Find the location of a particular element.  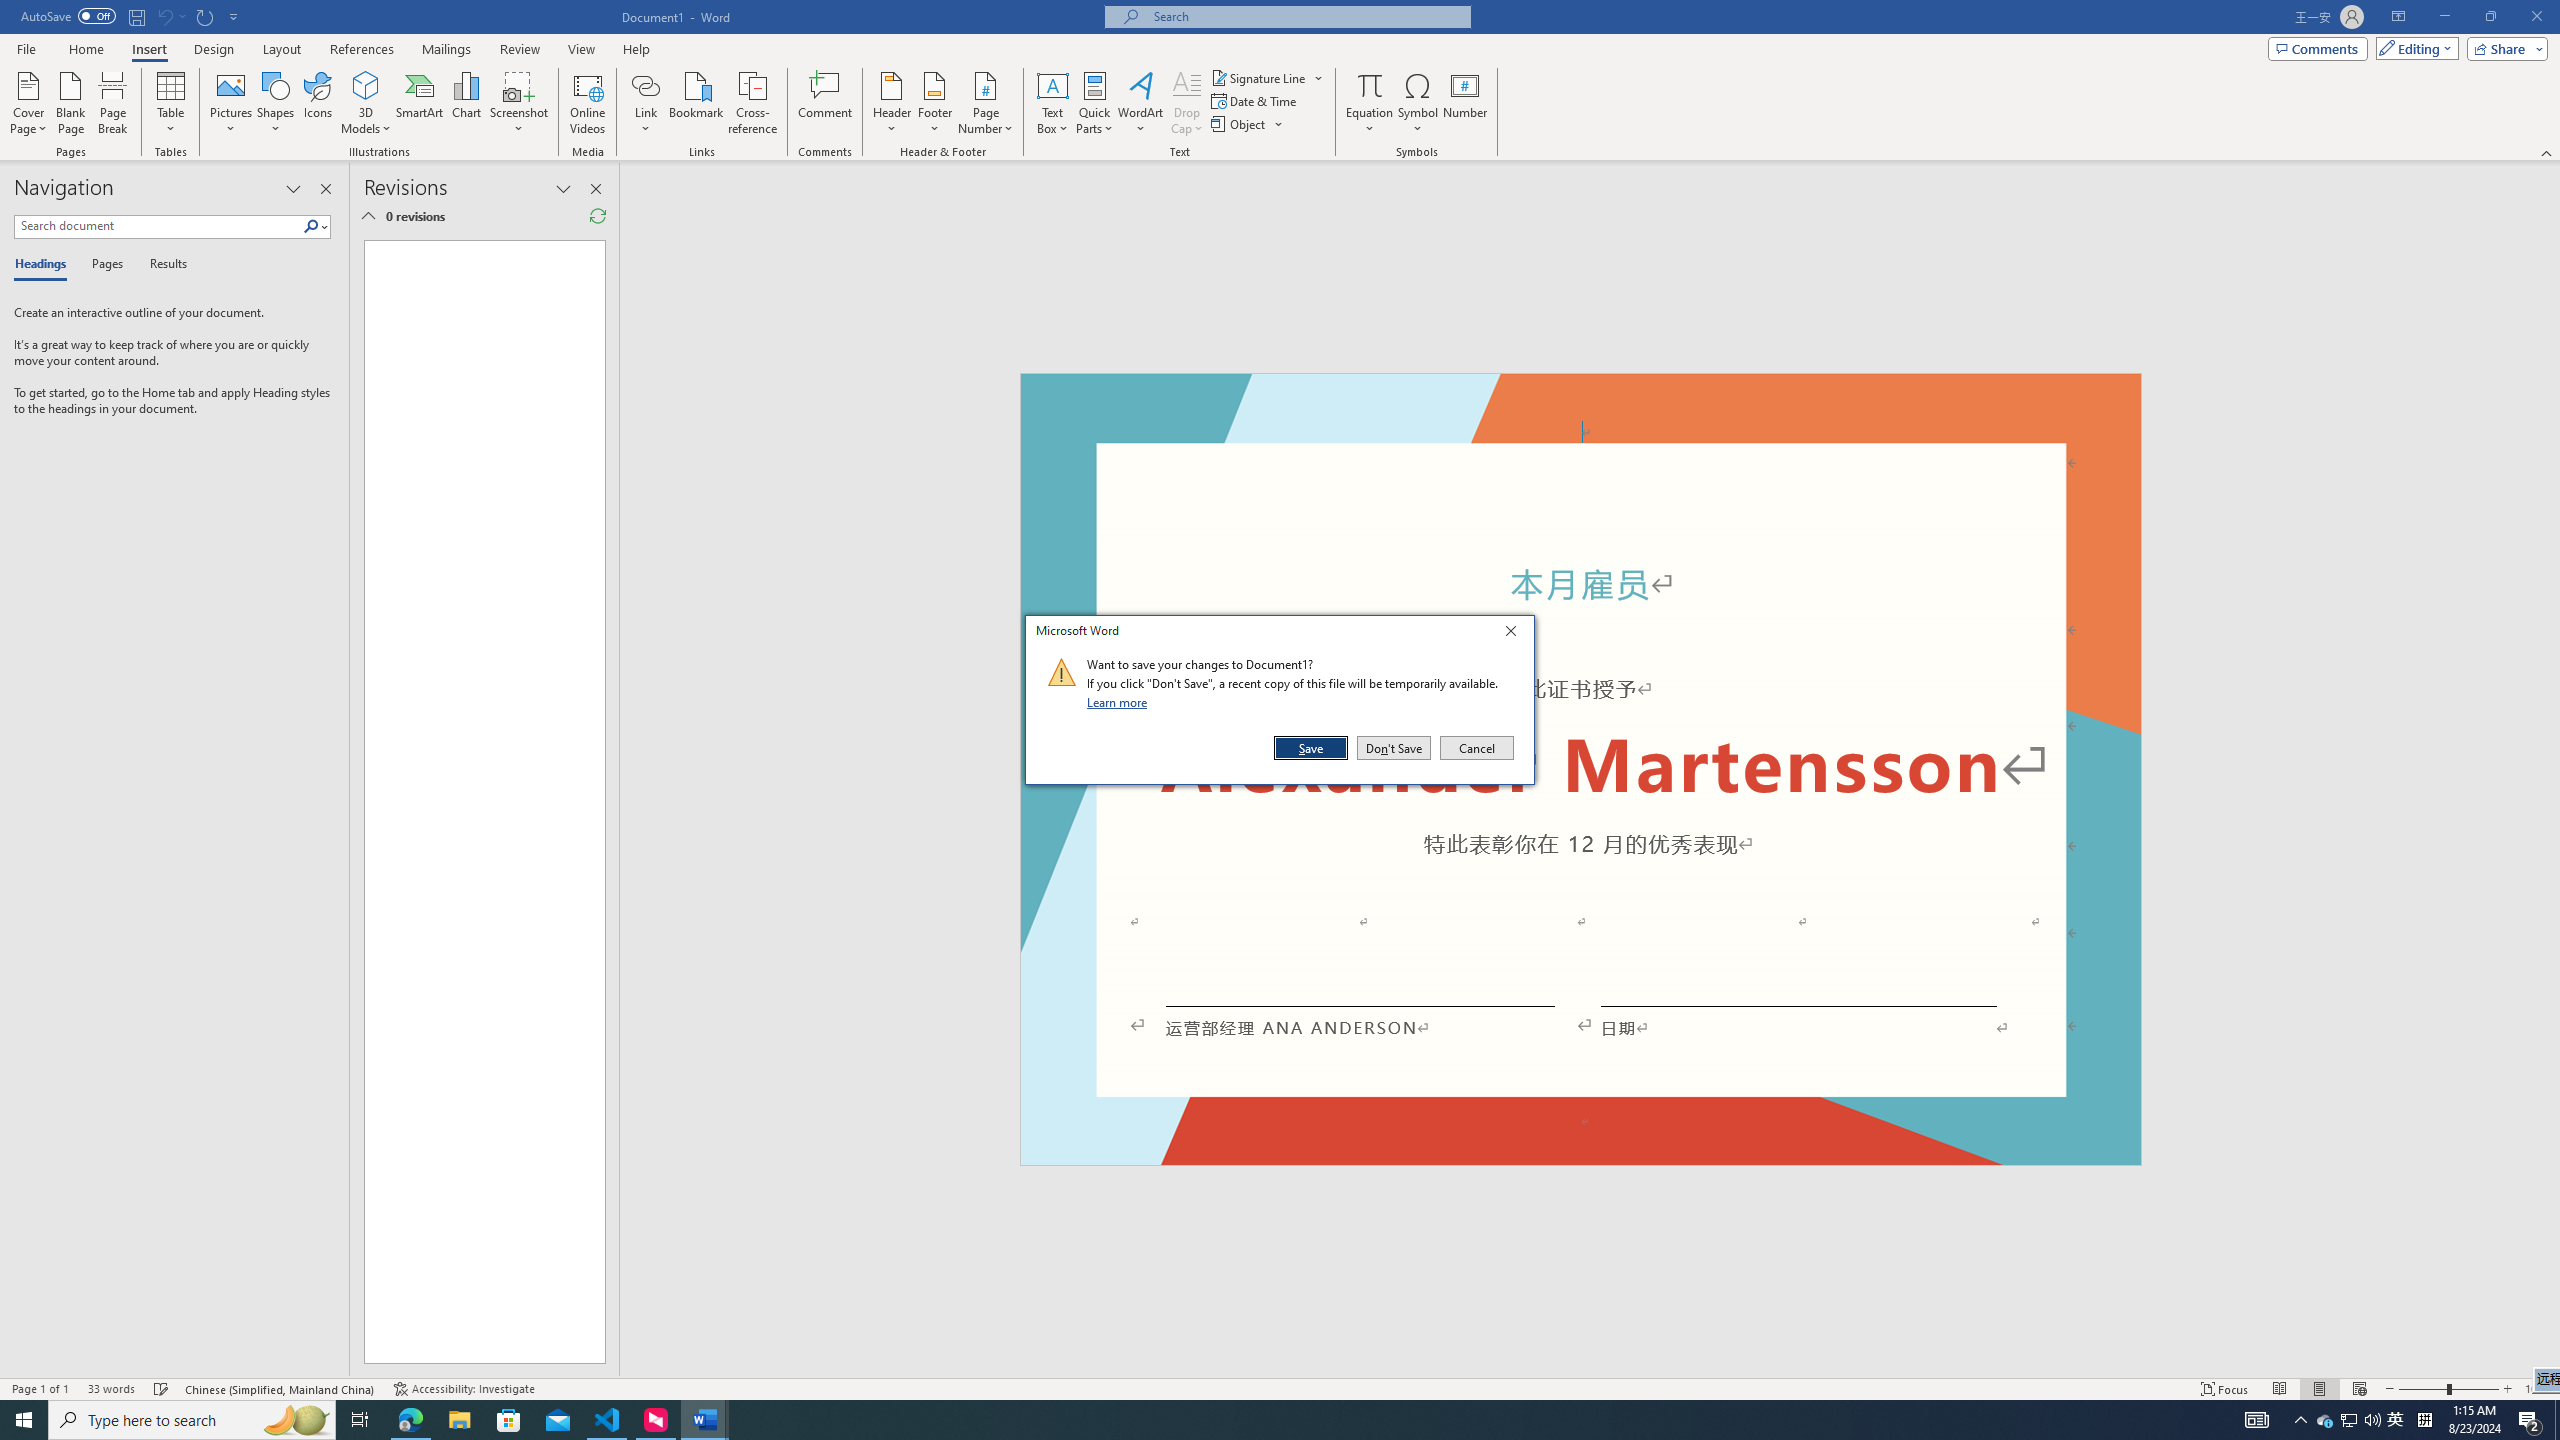

SmartArt... is located at coordinates (2396, 1420).